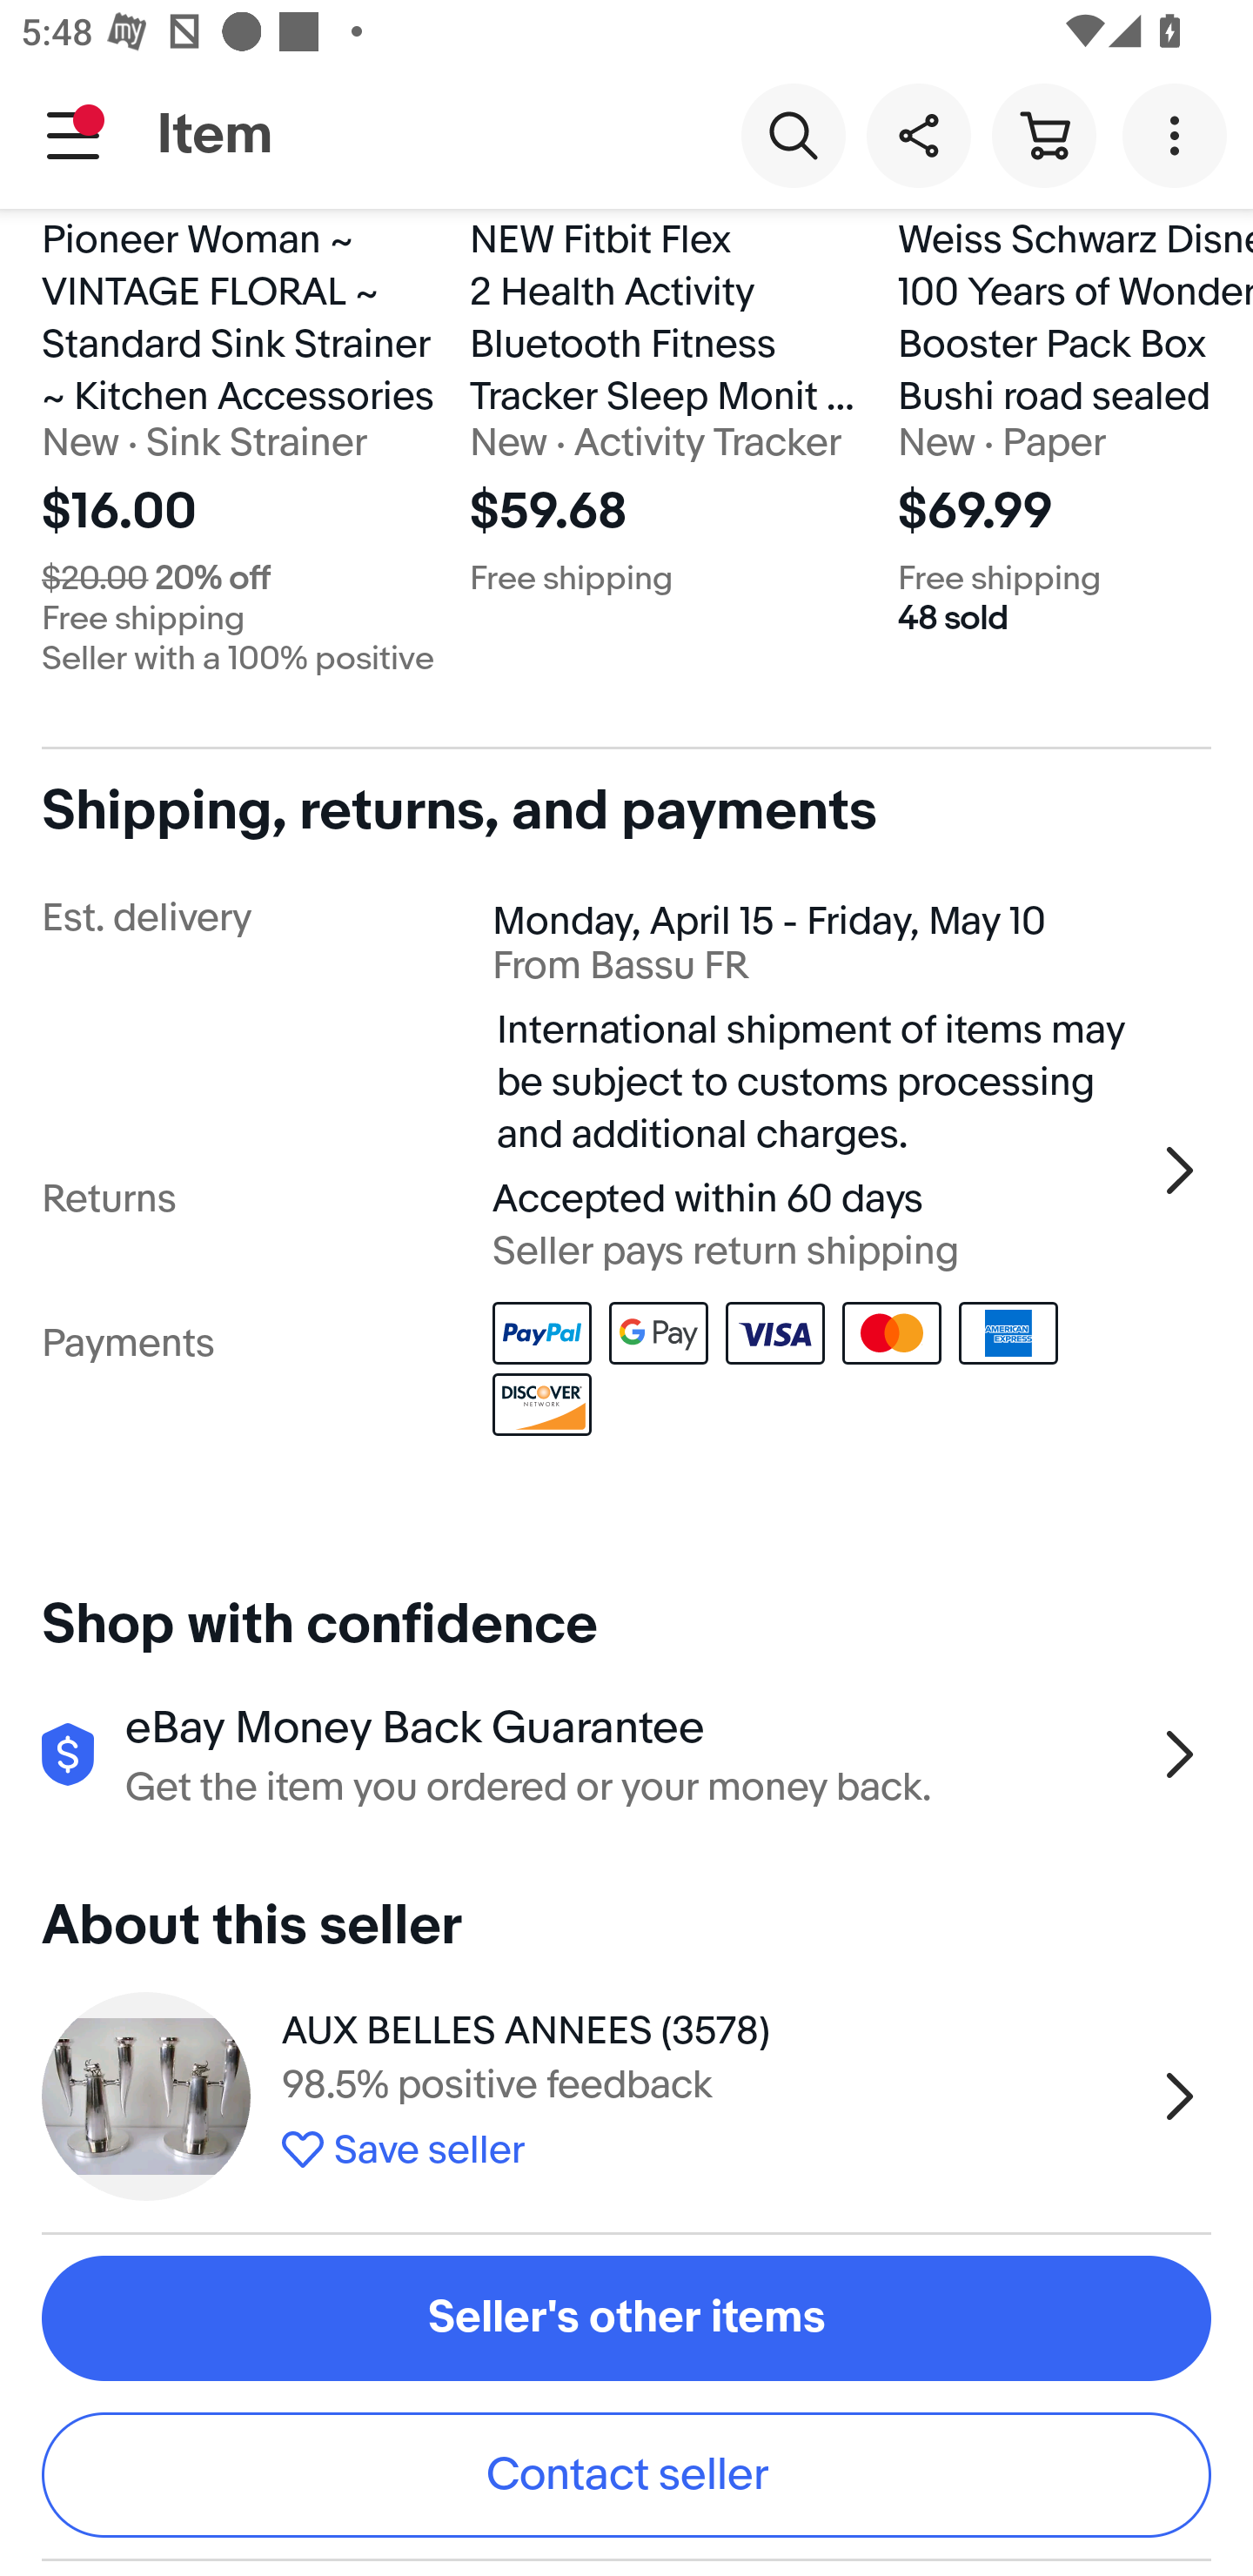  What do you see at coordinates (710, 2146) in the screenshot?
I see `Save seller` at bounding box center [710, 2146].